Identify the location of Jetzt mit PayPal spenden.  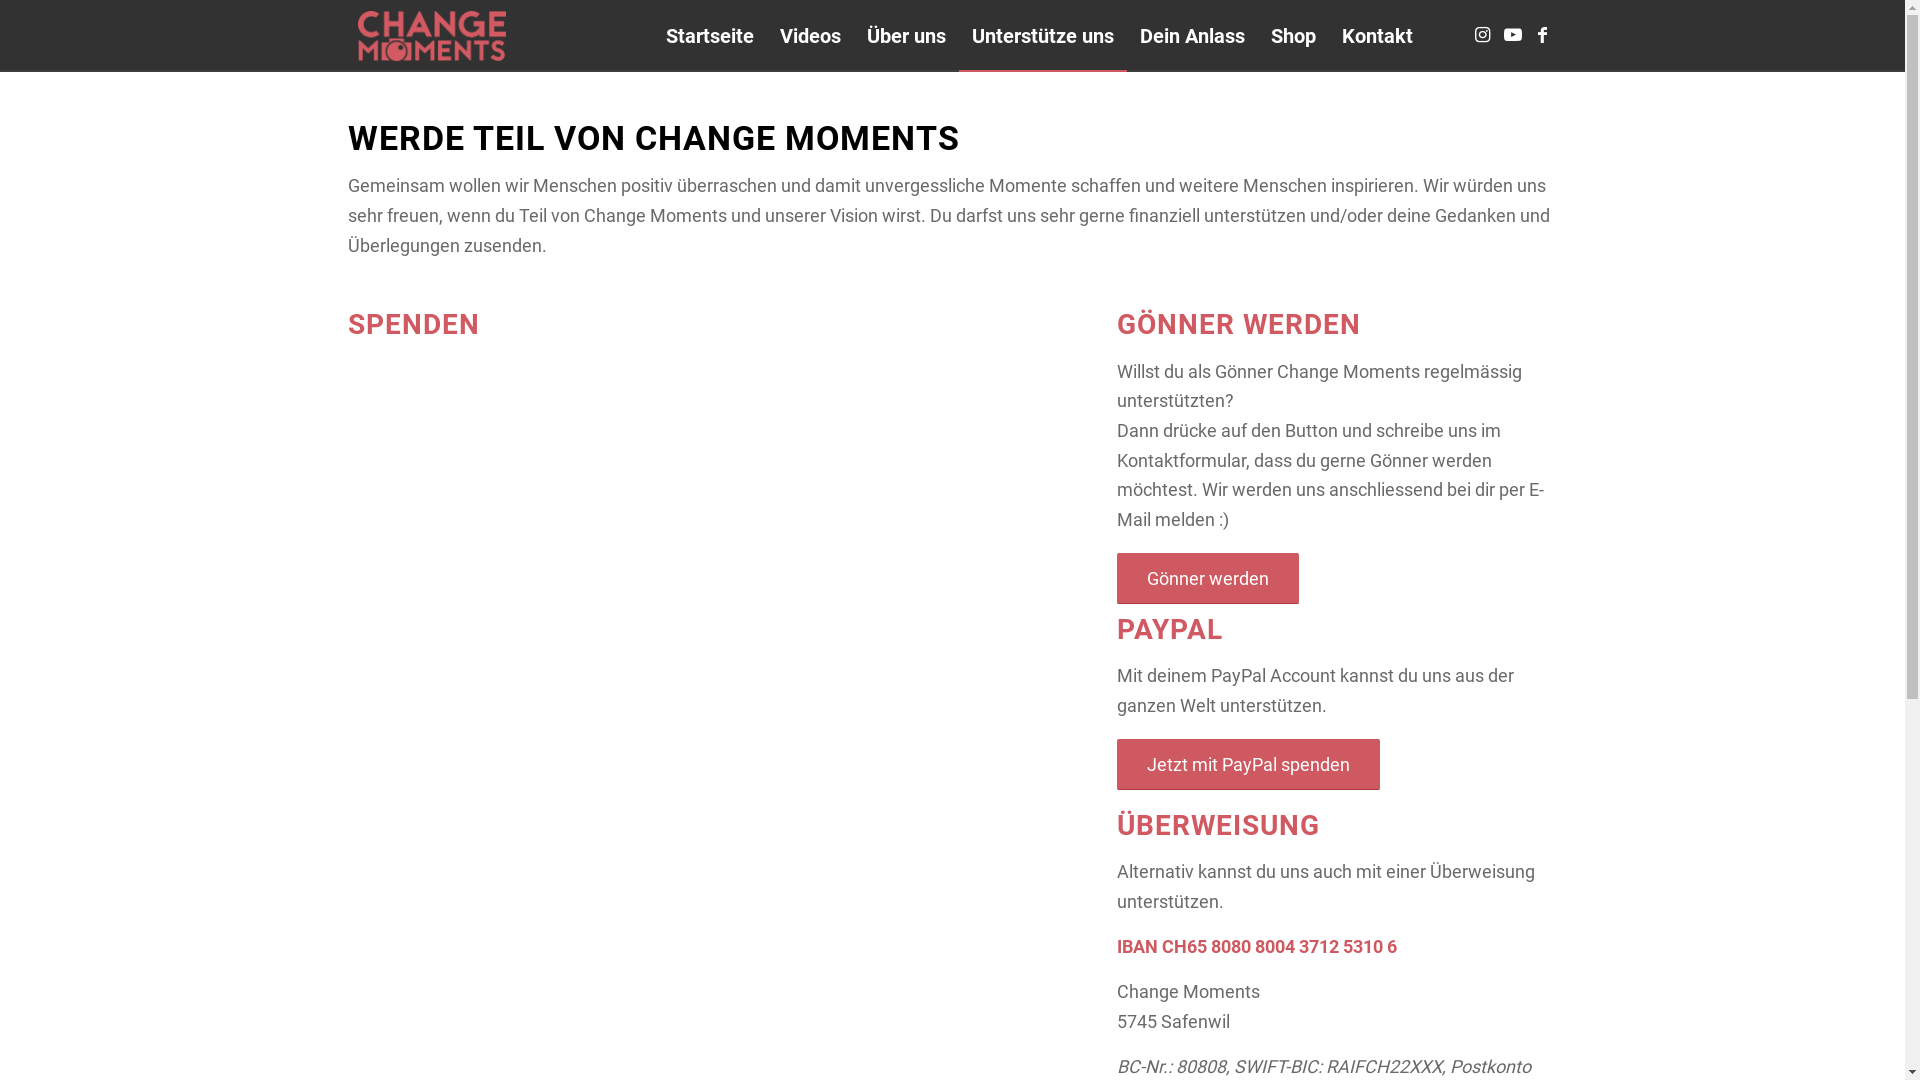
(1248, 764).